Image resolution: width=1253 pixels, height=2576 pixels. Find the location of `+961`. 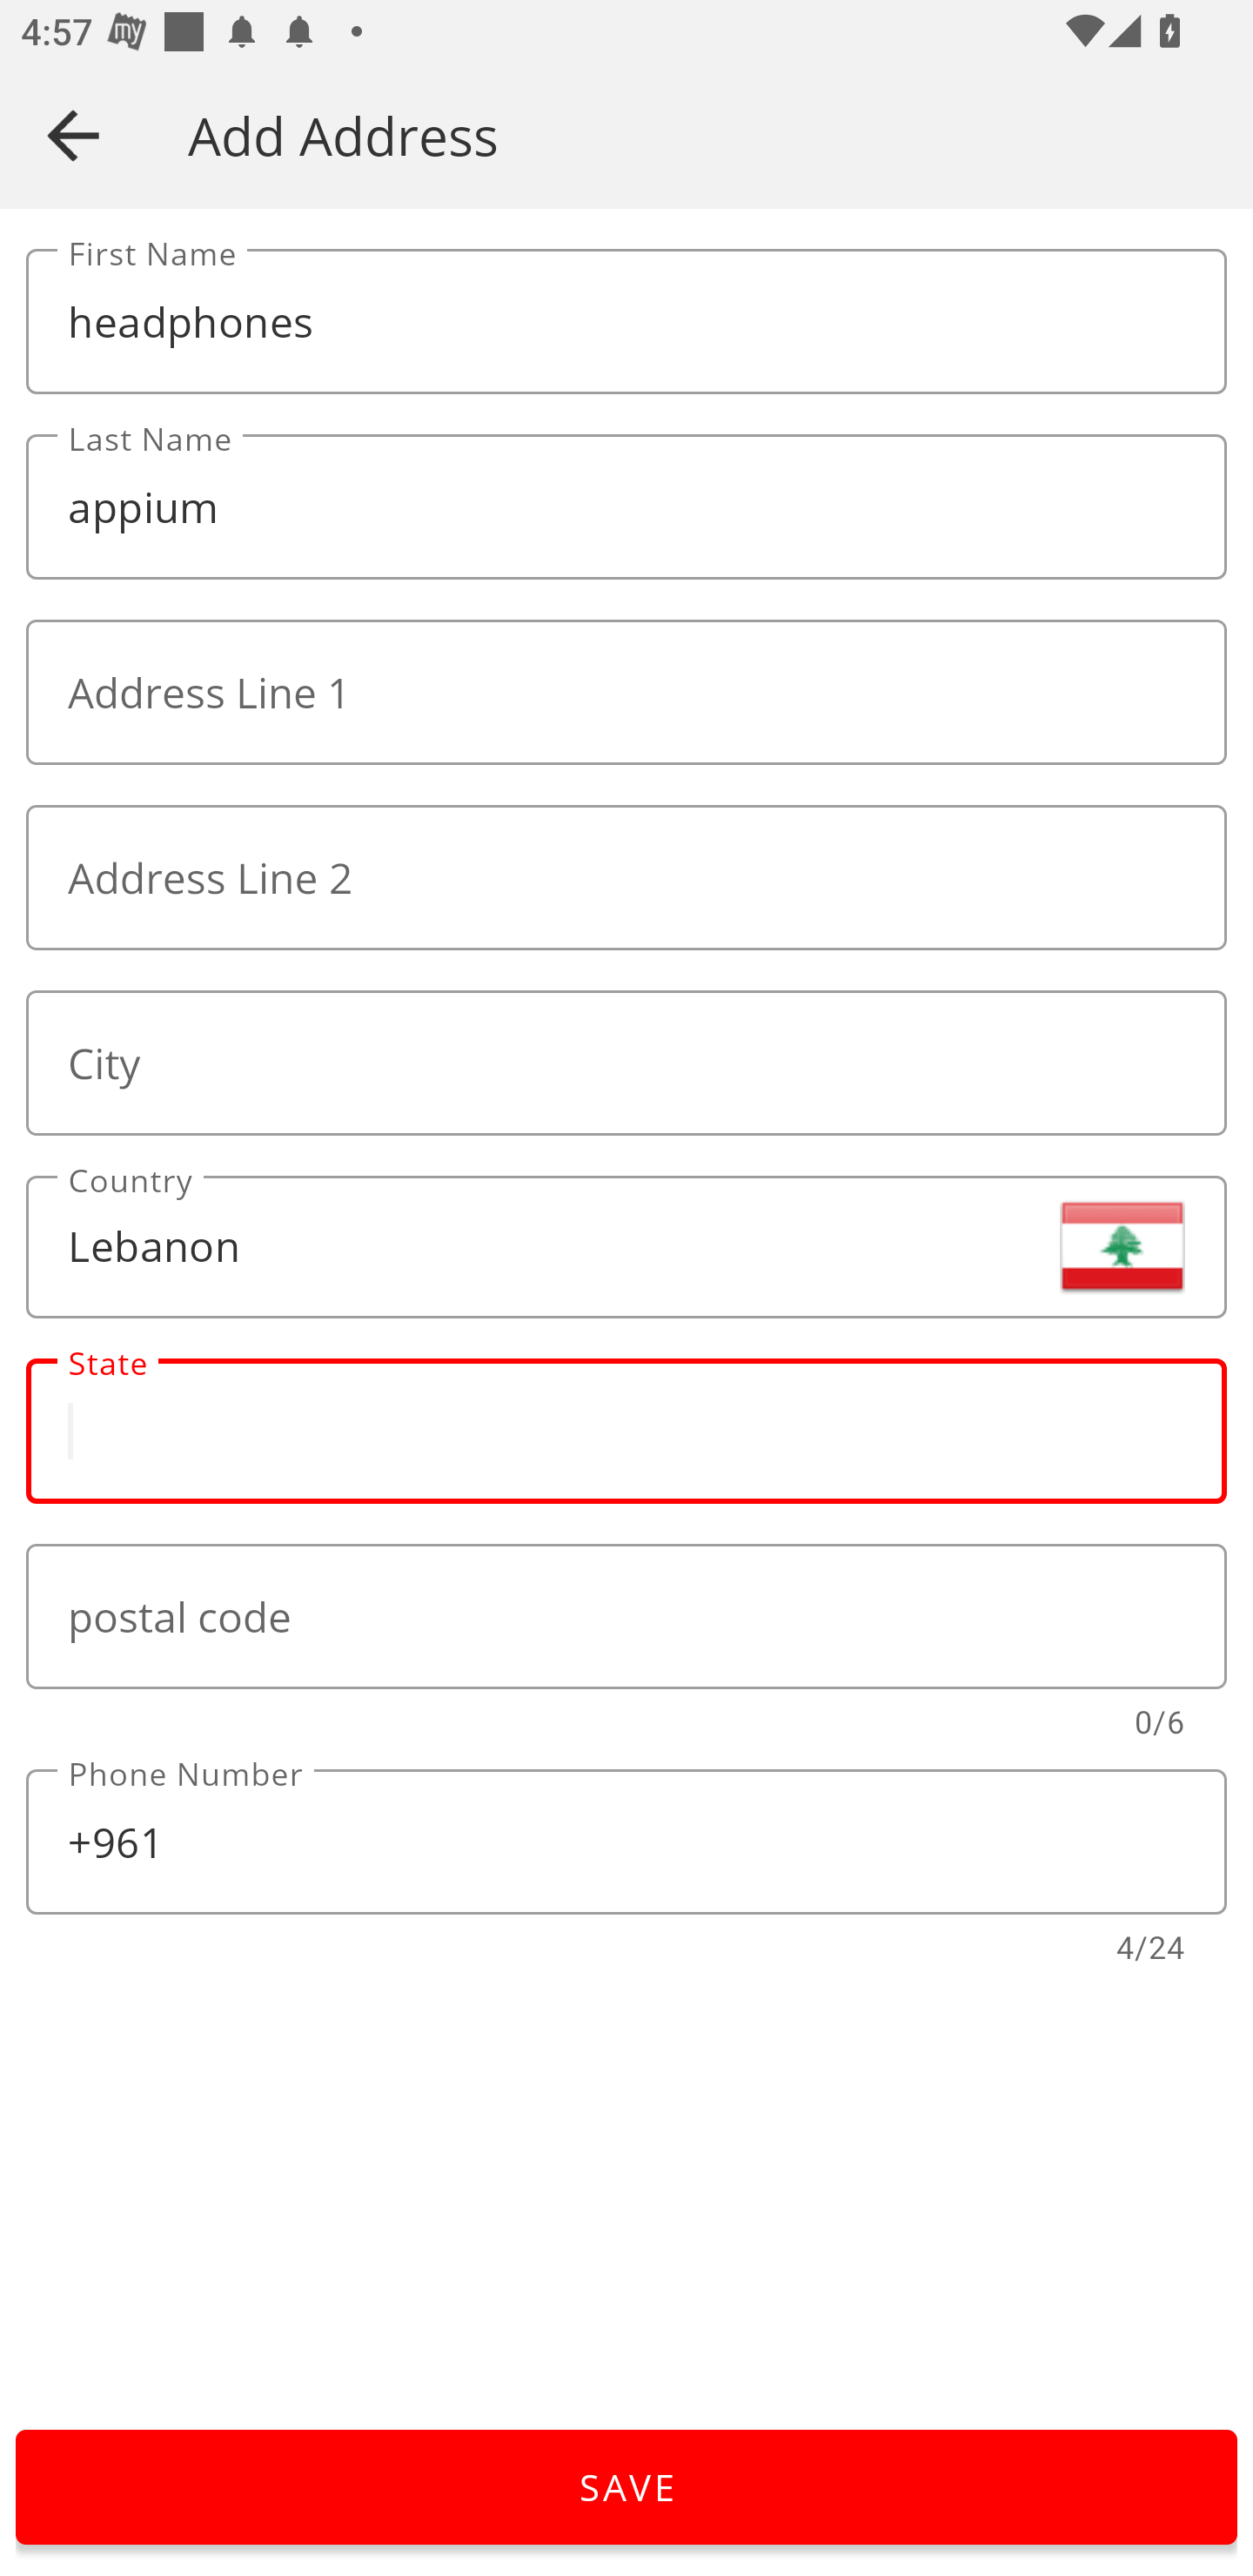

+961 is located at coordinates (626, 1841).